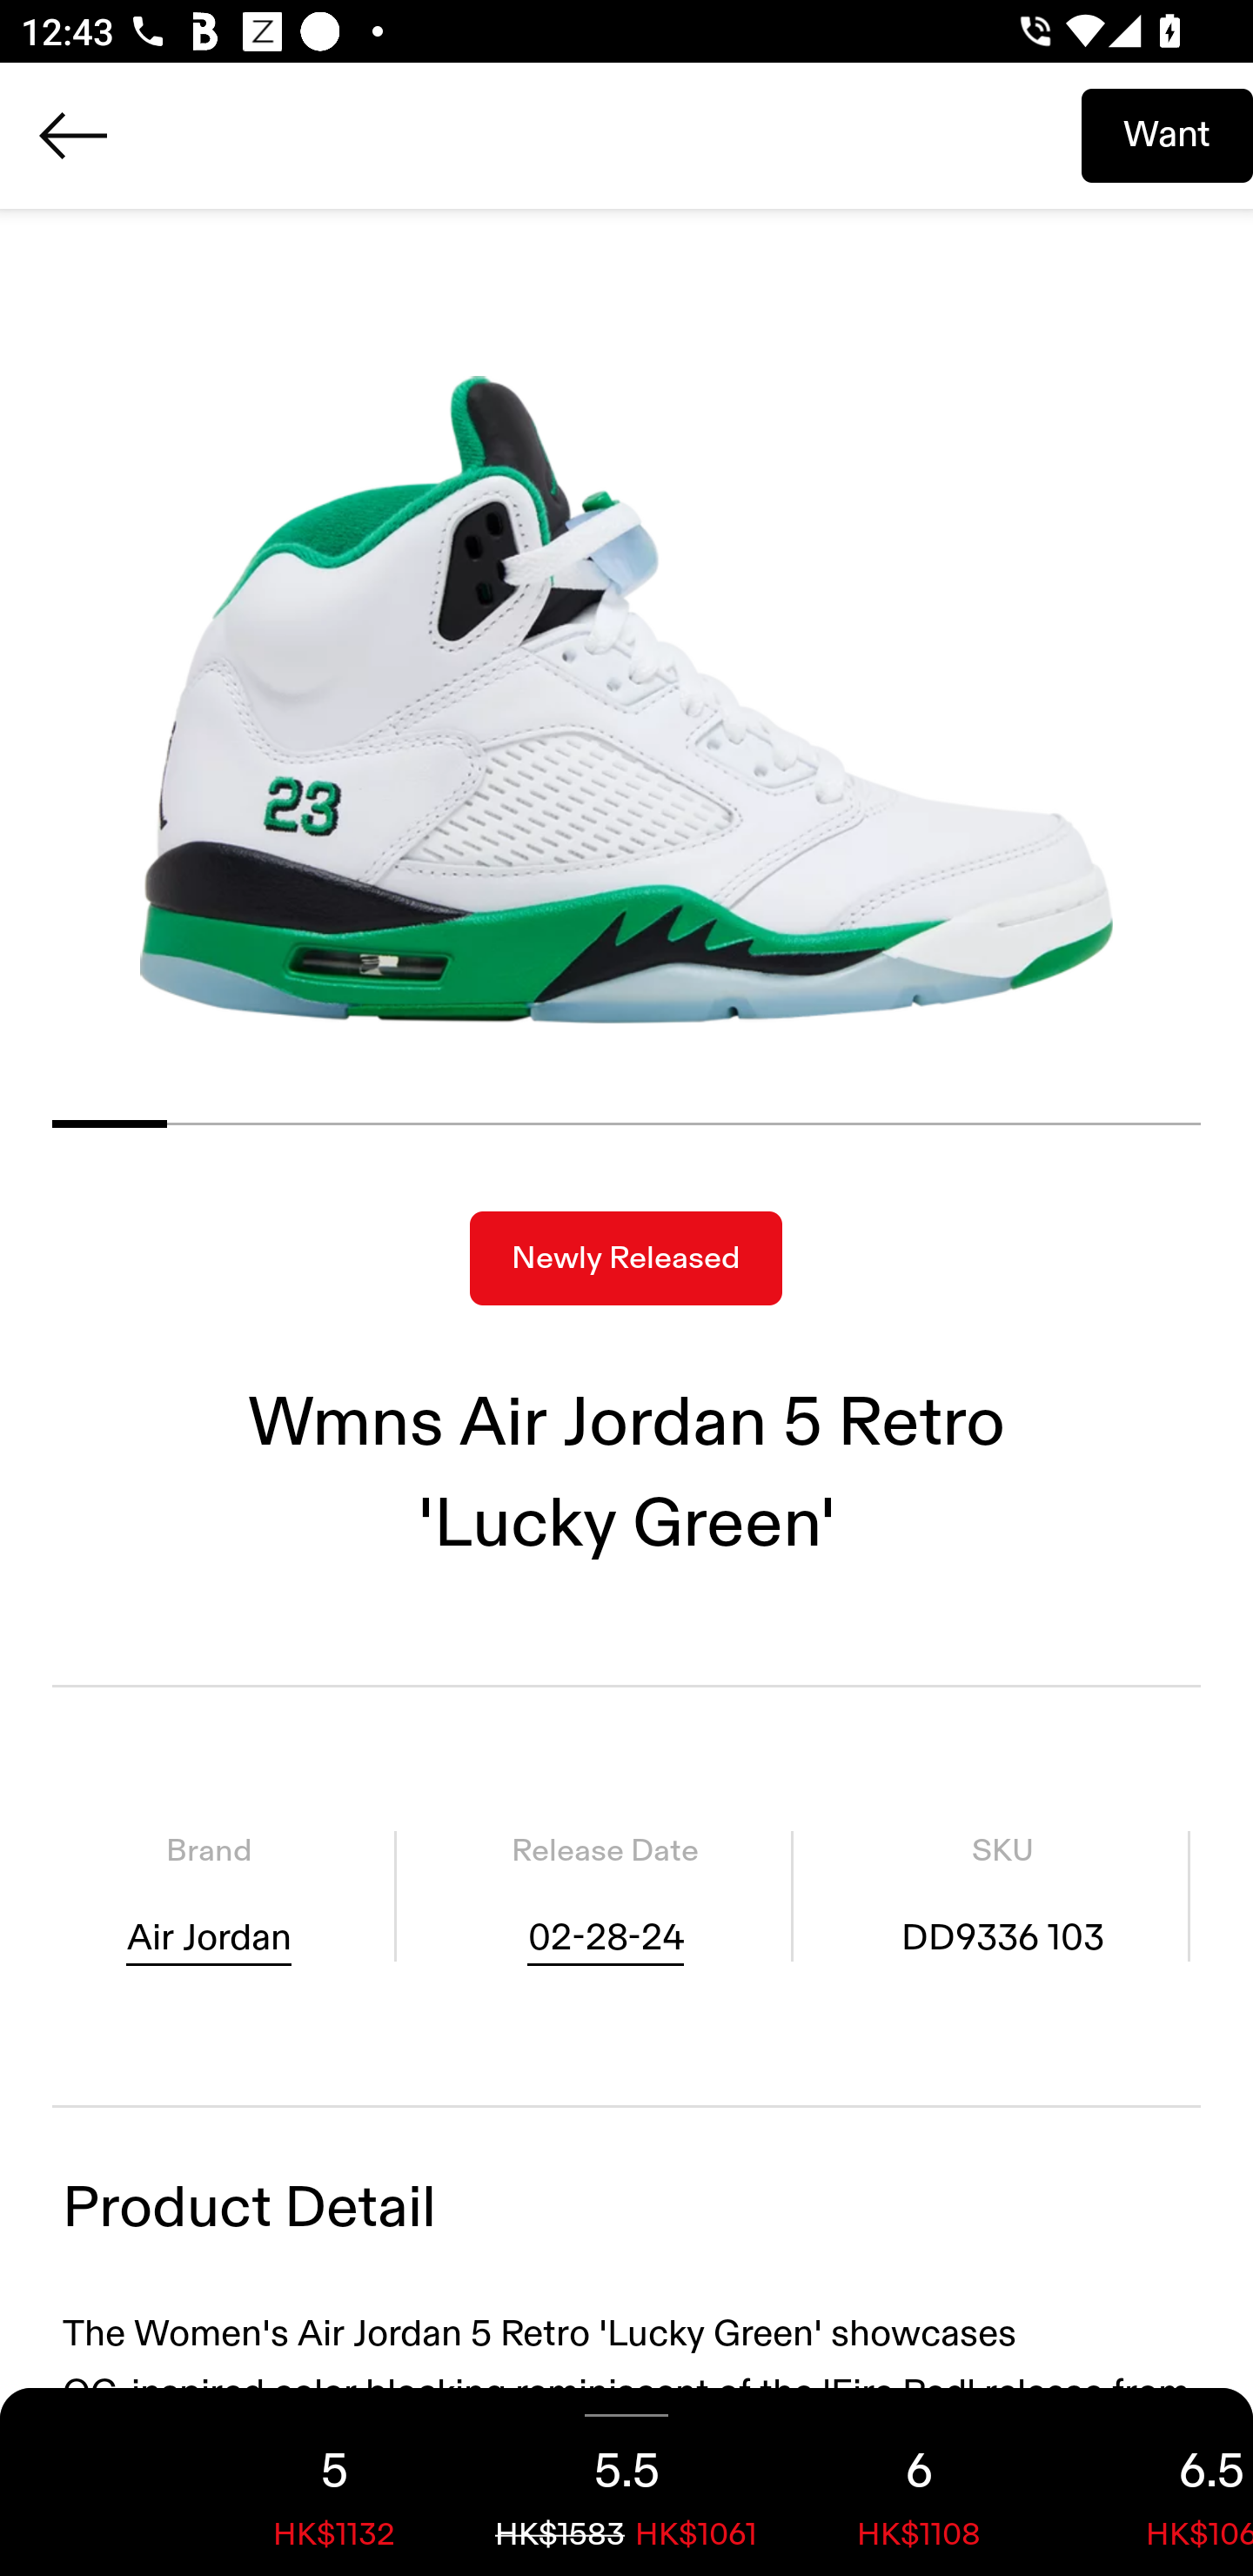 The image size is (1253, 2576). What do you see at coordinates (626, 2482) in the screenshot?
I see `5.5 HK$1583 HK$1061` at bounding box center [626, 2482].